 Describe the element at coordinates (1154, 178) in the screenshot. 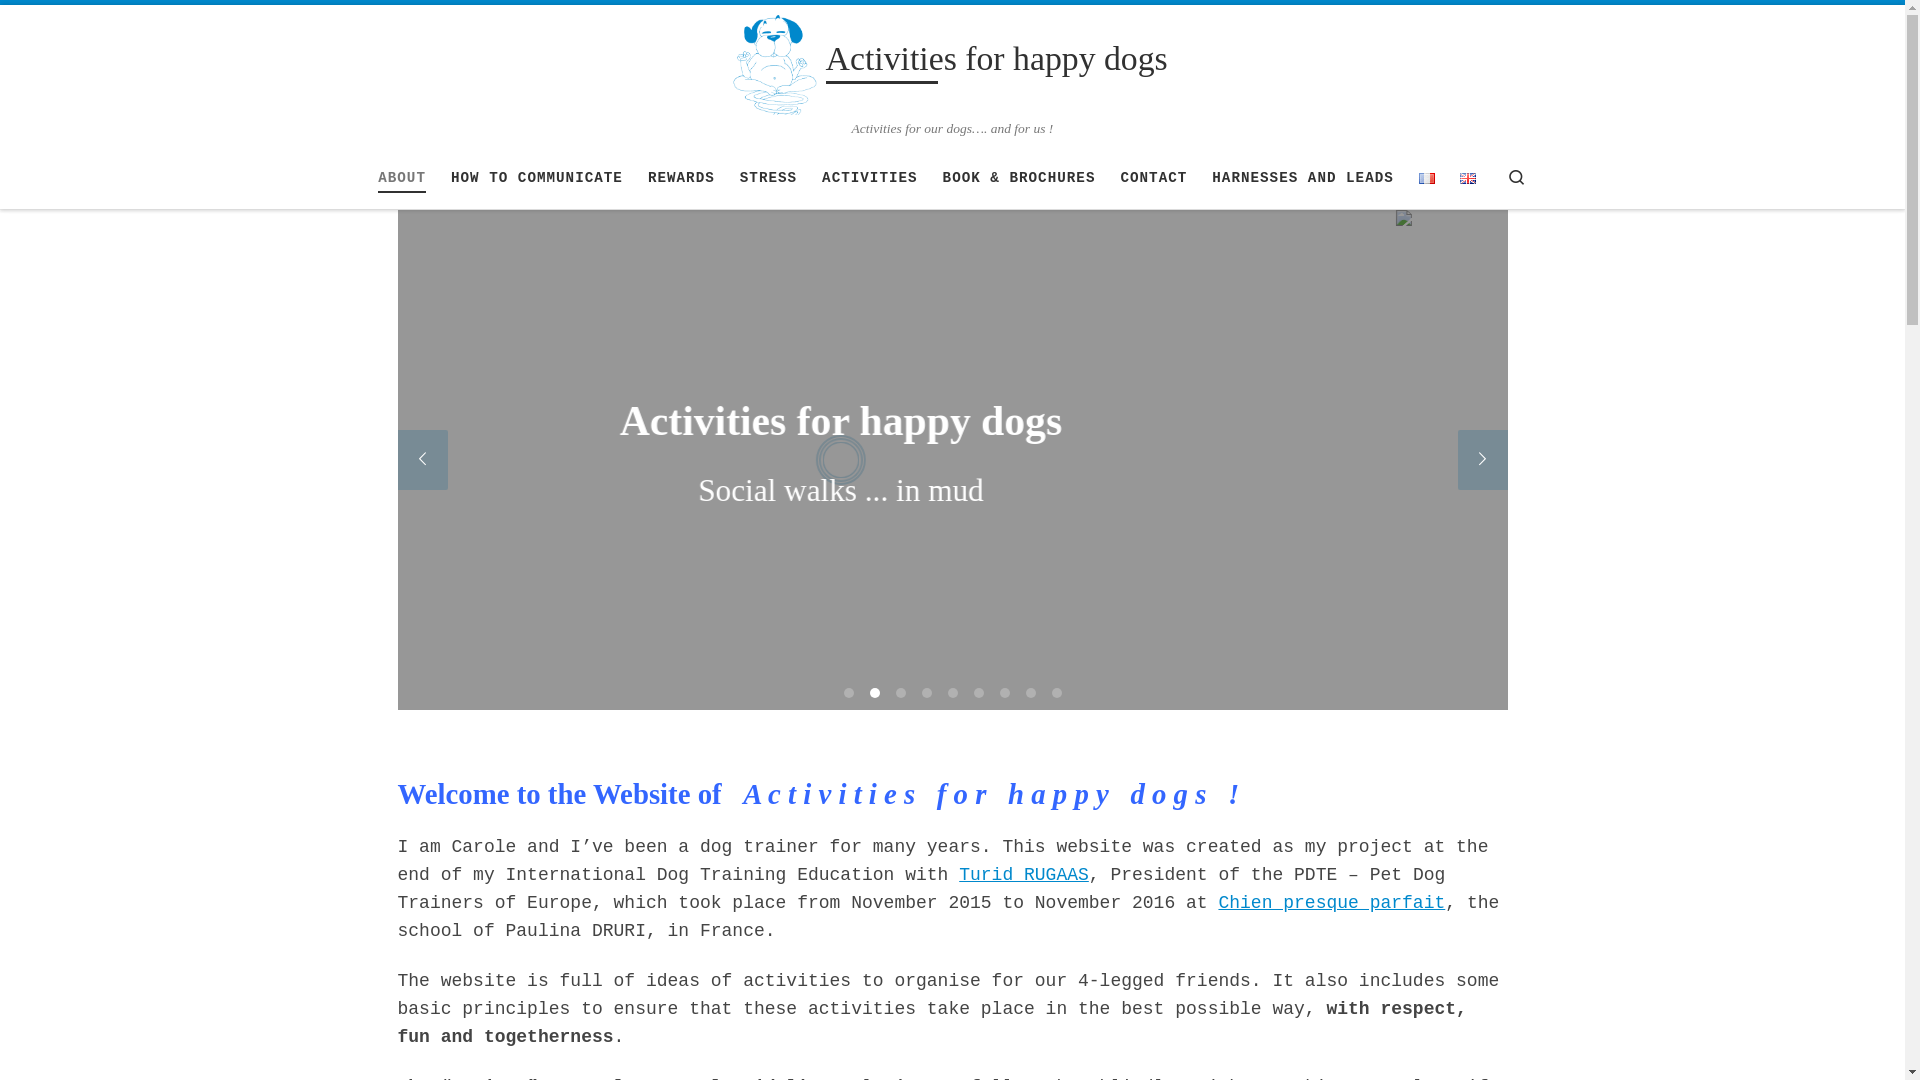

I see `CONTACT` at that location.